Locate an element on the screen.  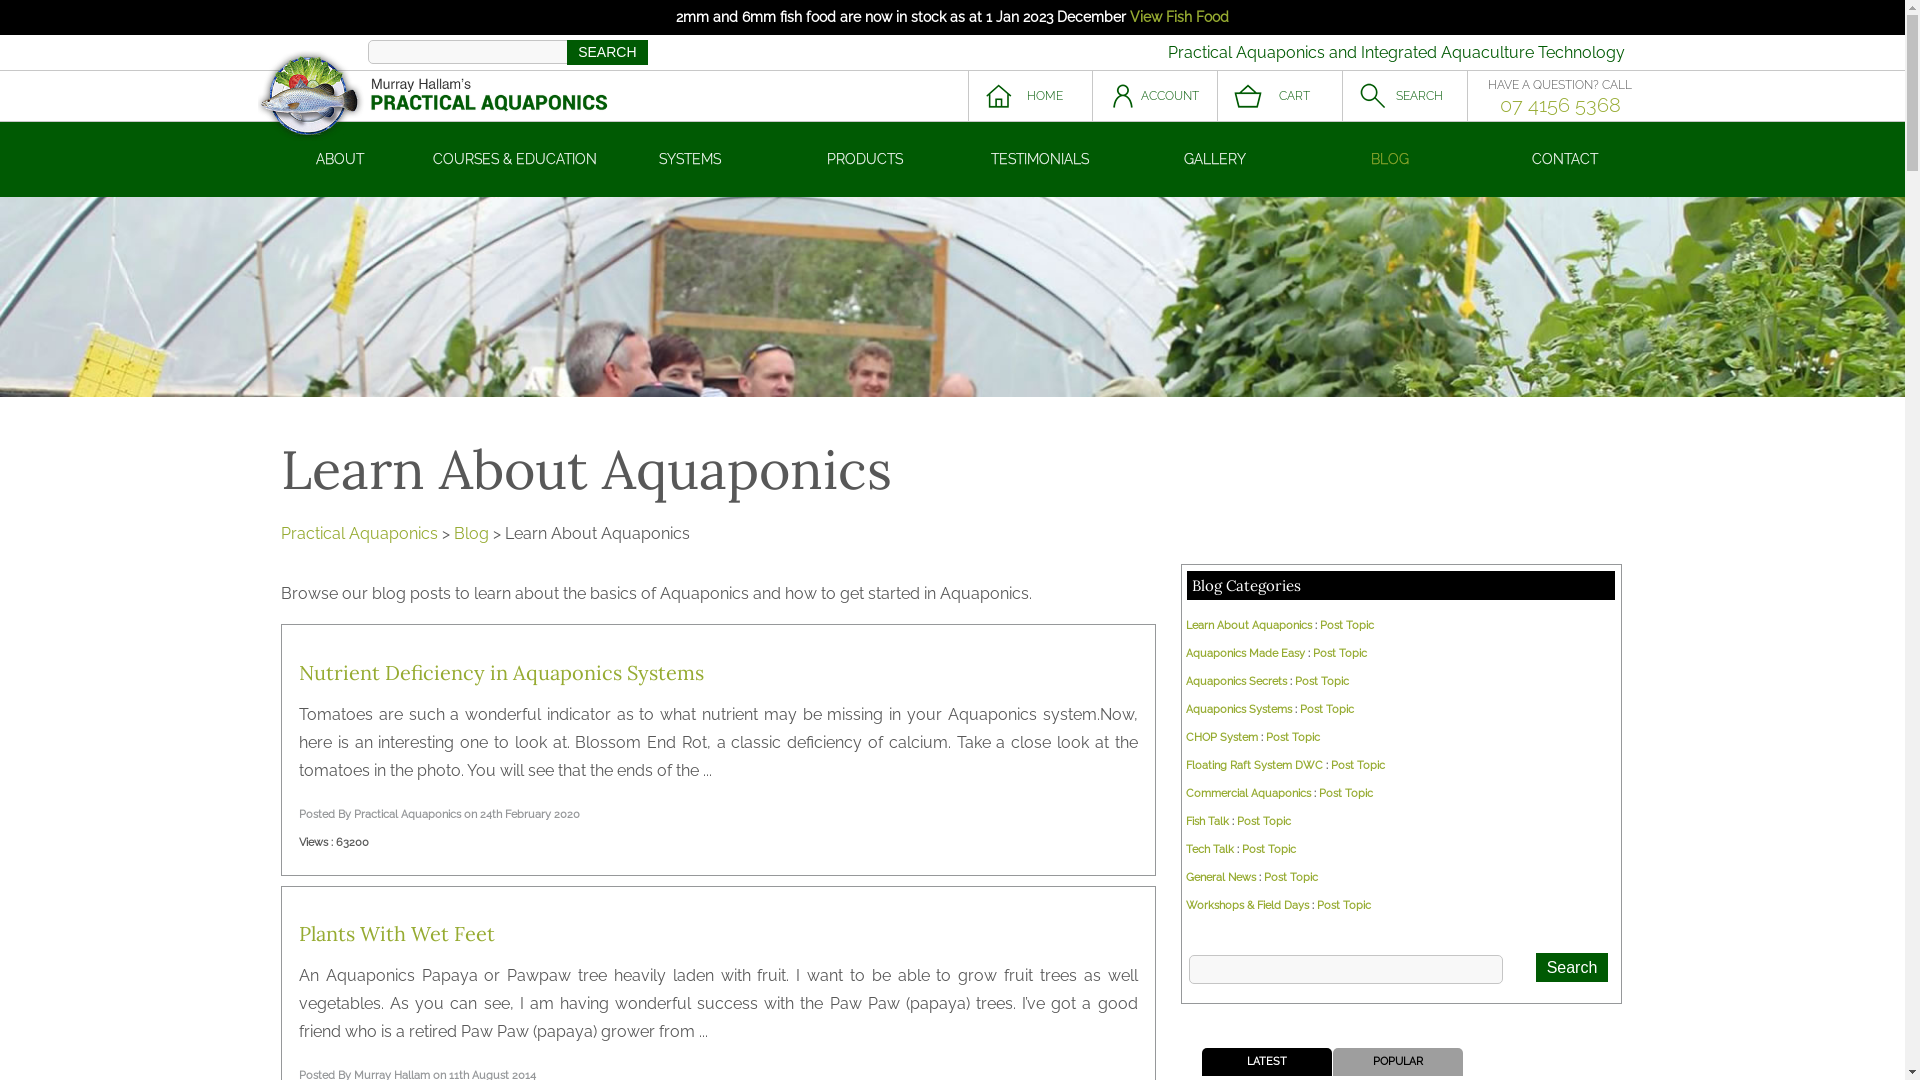
Post Topic is located at coordinates (1346, 794).